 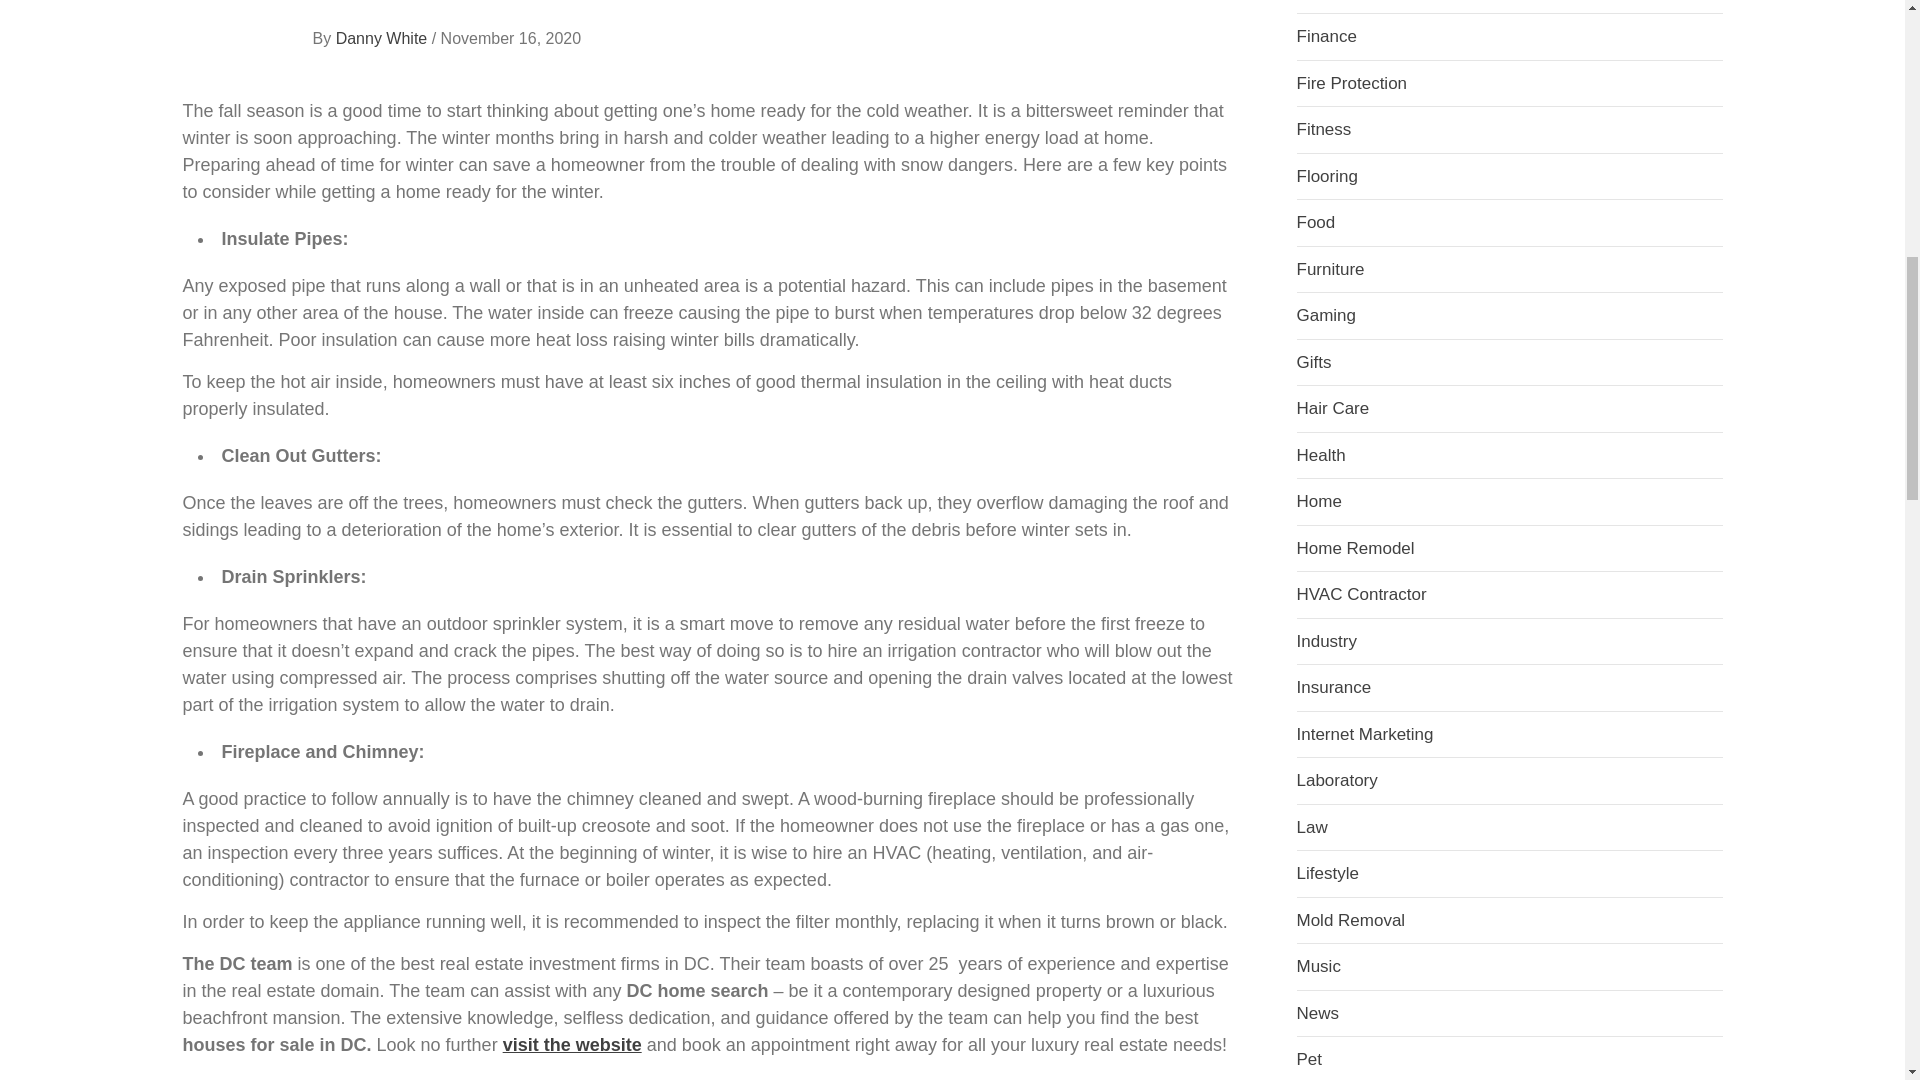 I want to click on Food, so click(x=1315, y=222).